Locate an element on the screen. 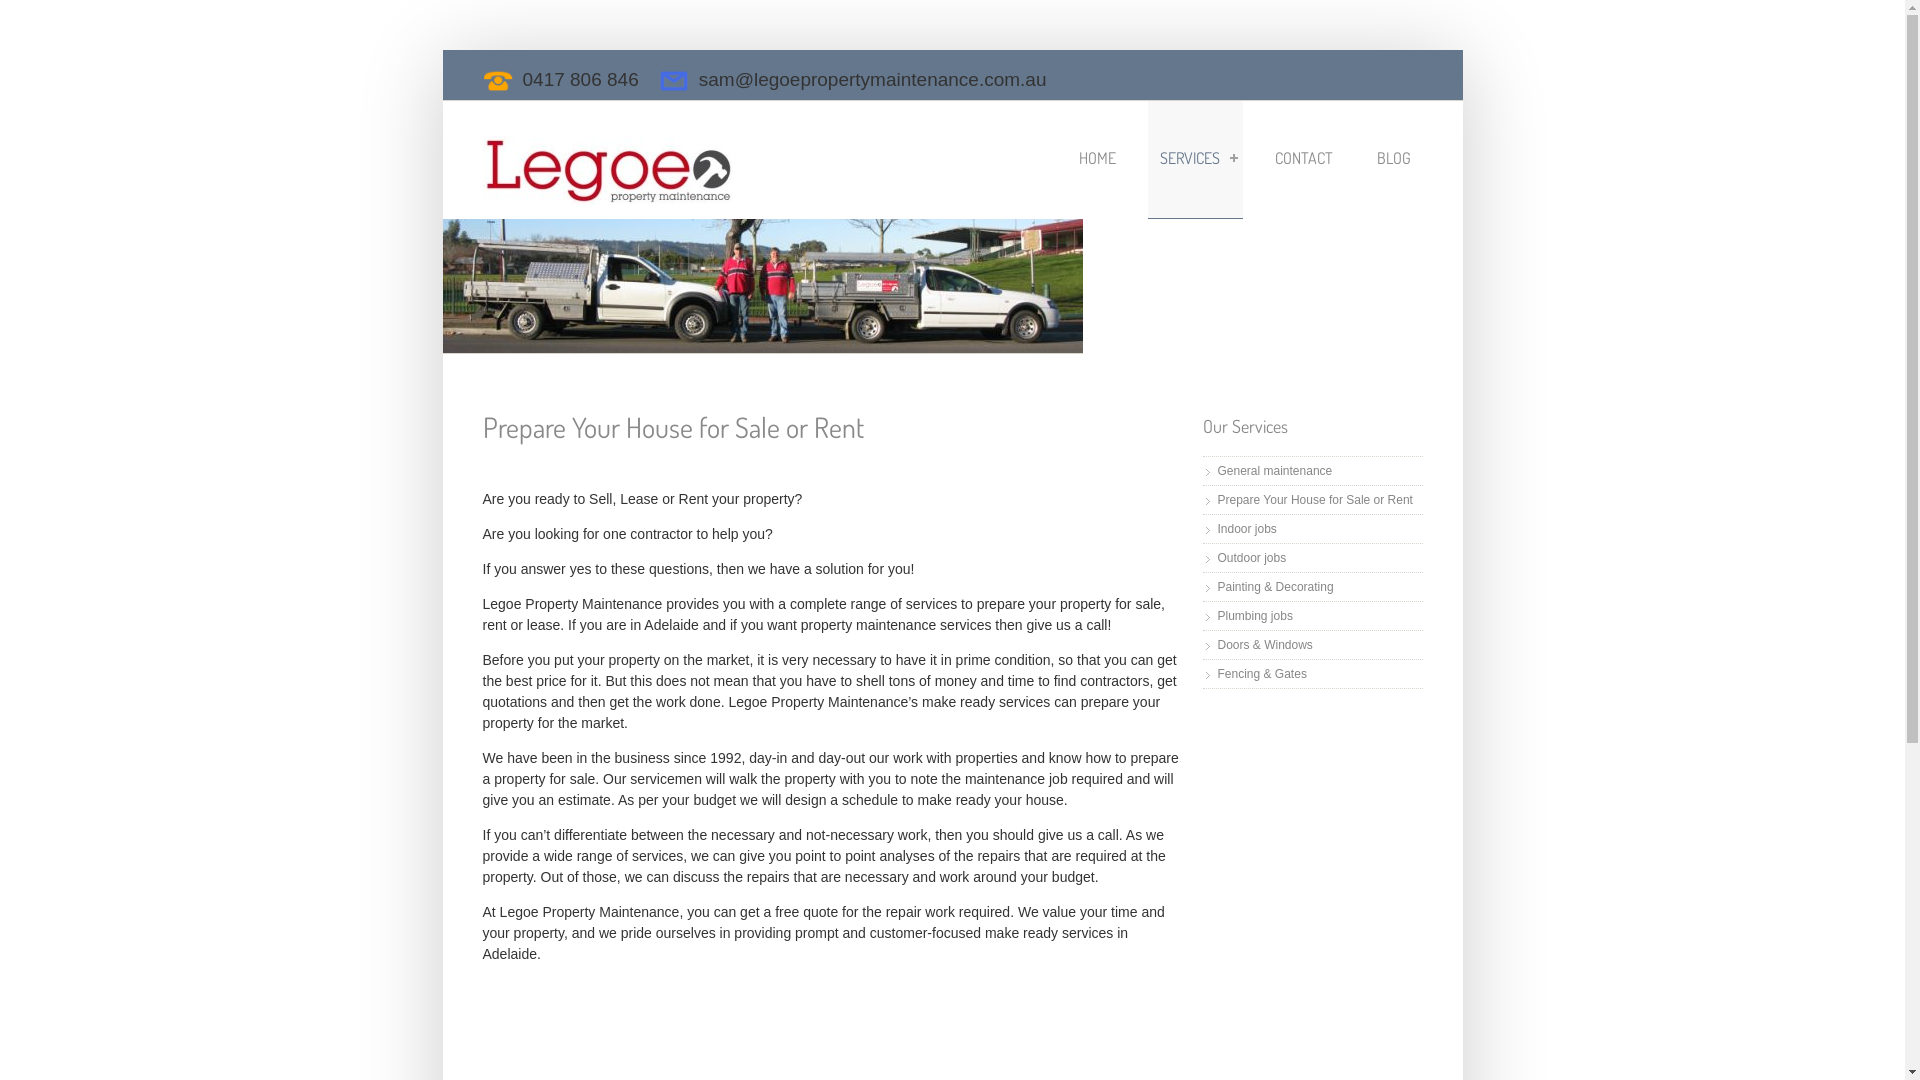  CONTACT is located at coordinates (1303, 160).